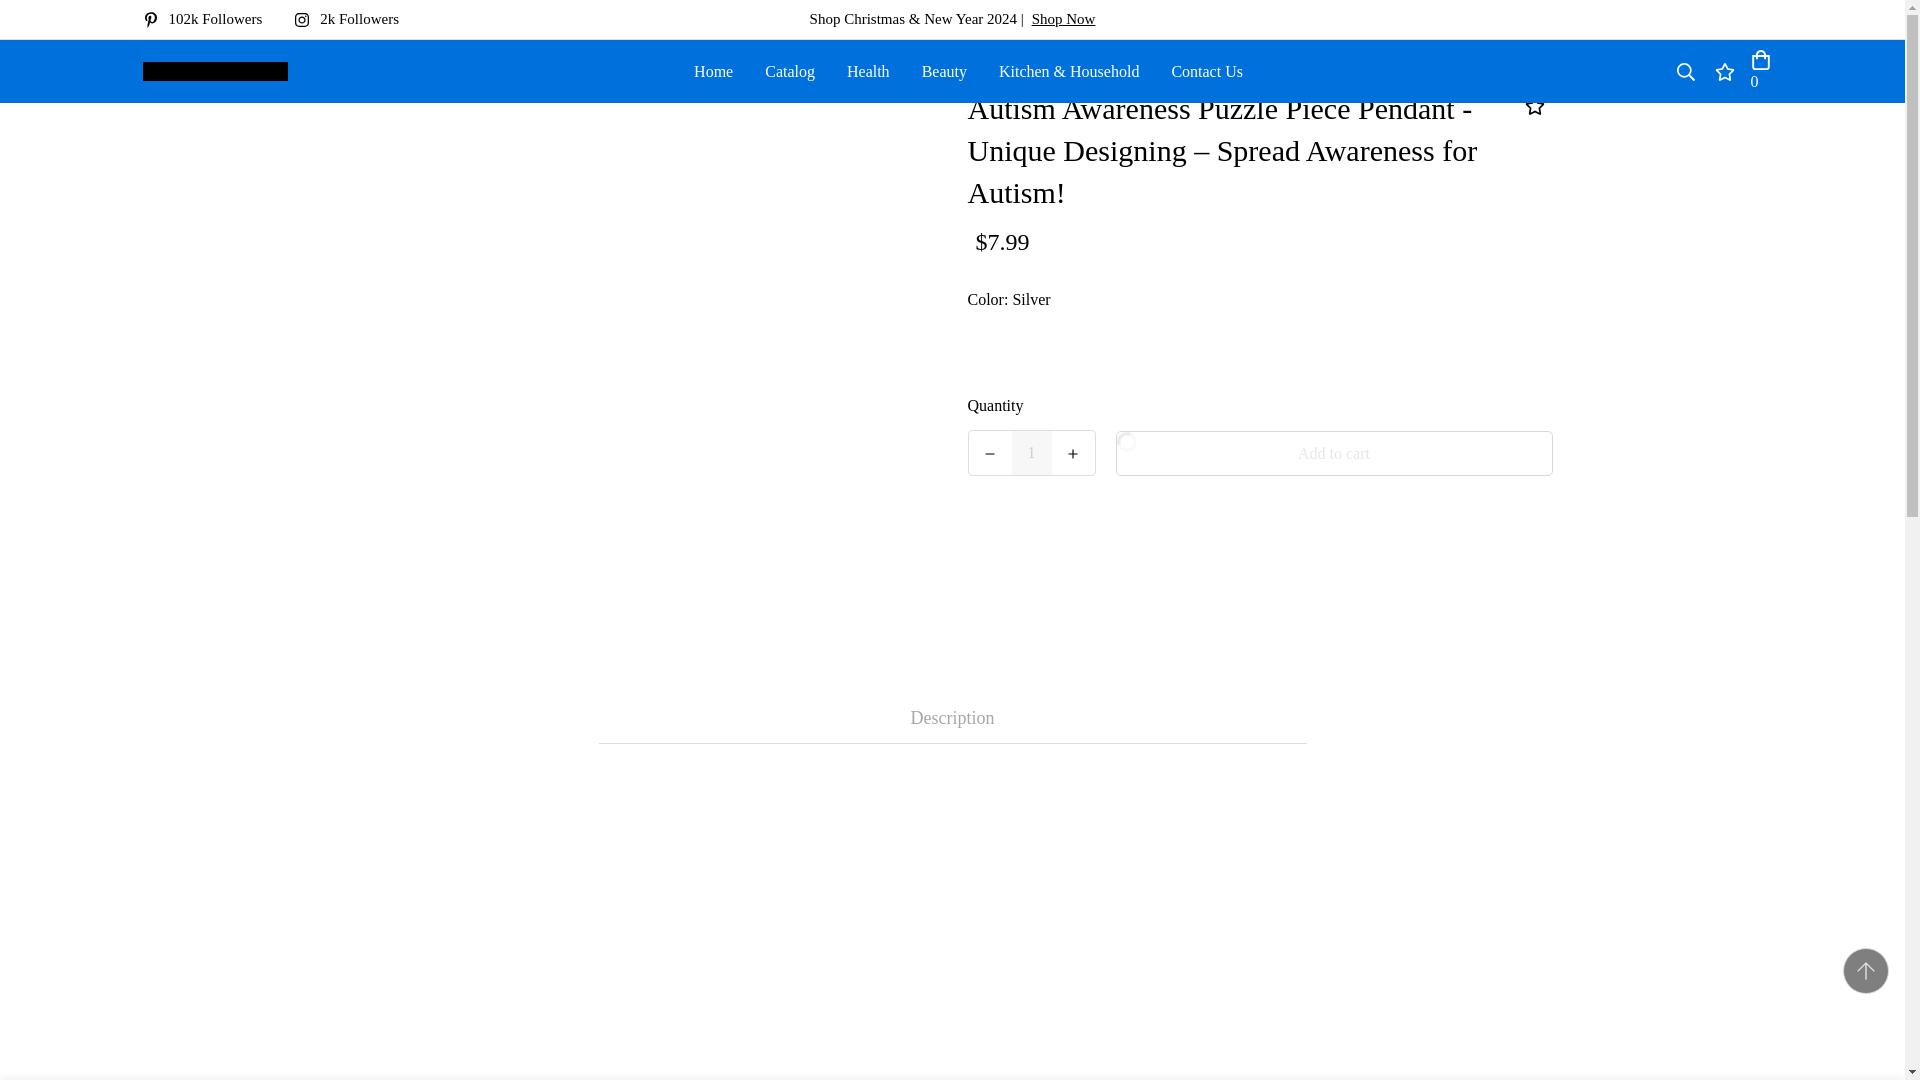  What do you see at coordinates (1064, 18) in the screenshot?
I see `Shop Now` at bounding box center [1064, 18].